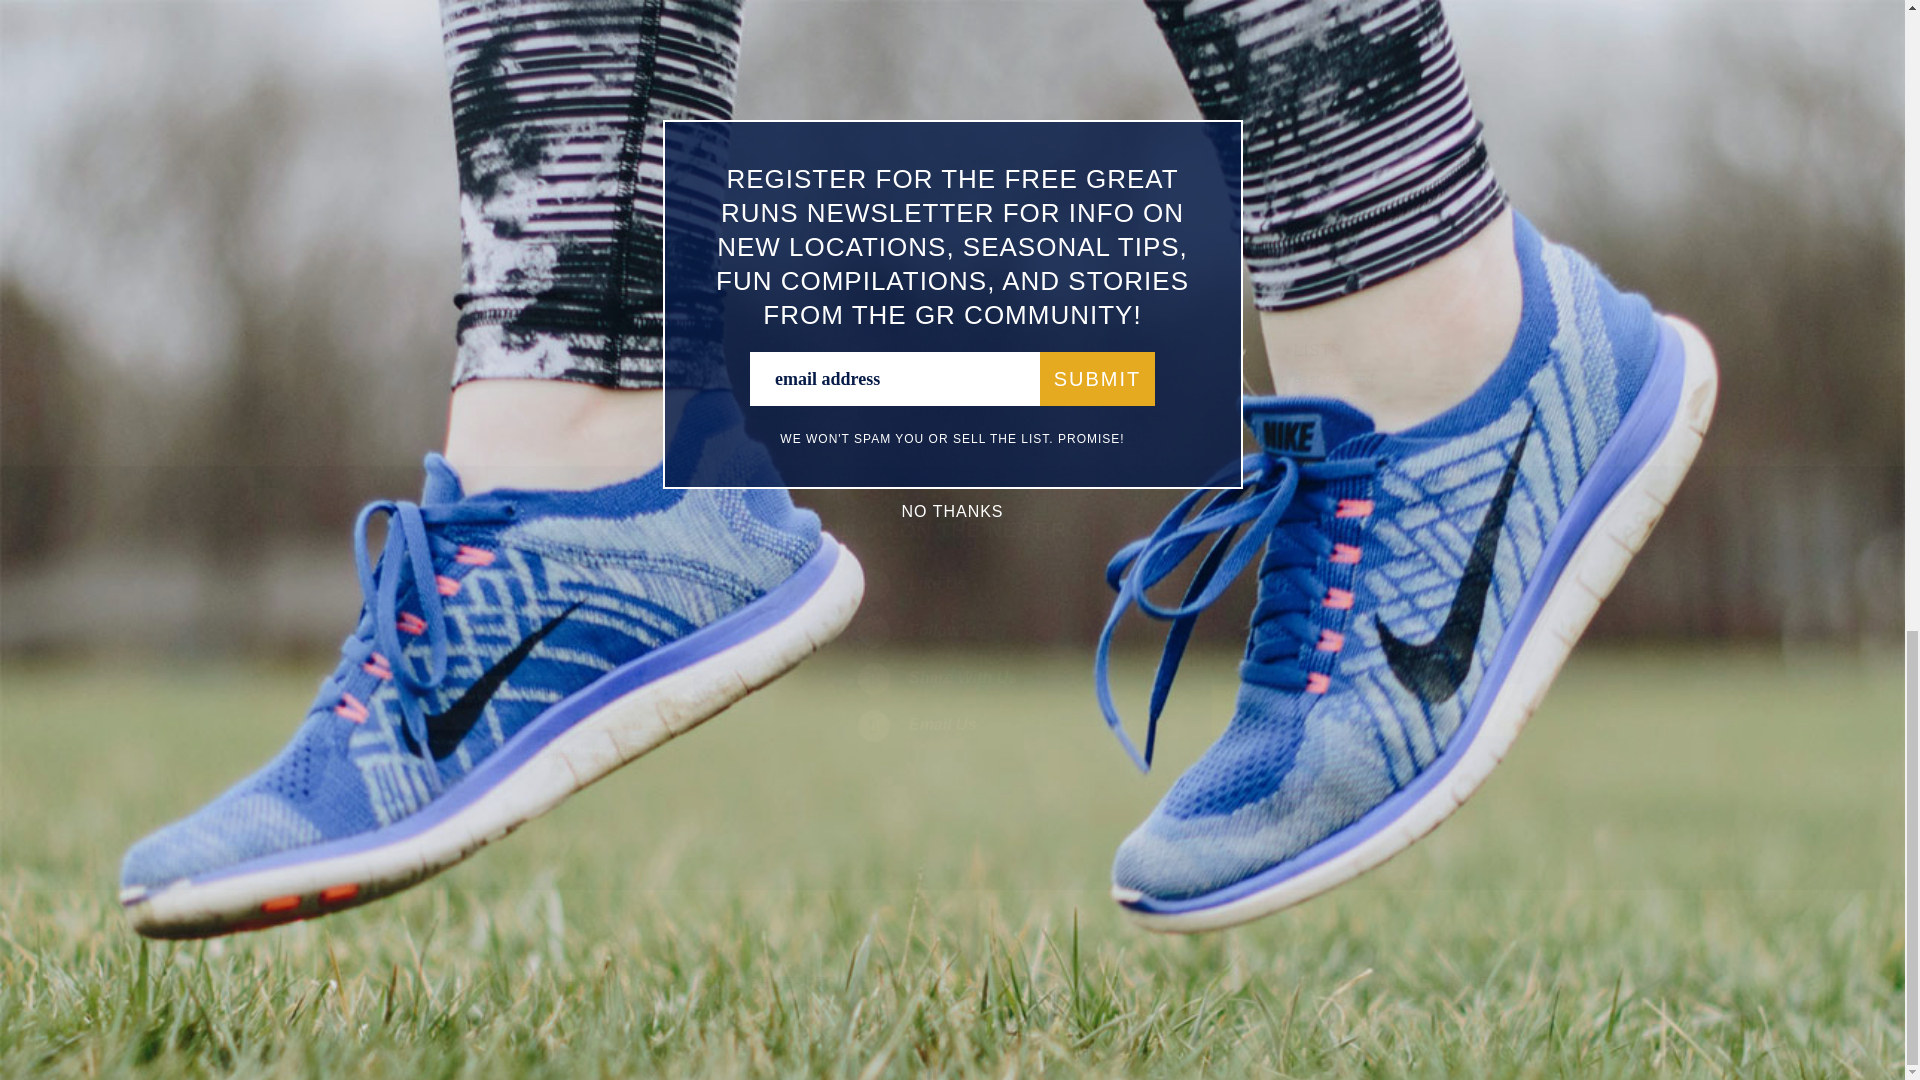 Image resolution: width=1920 pixels, height=1080 pixels. I want to click on Submit, so click(632, 703).